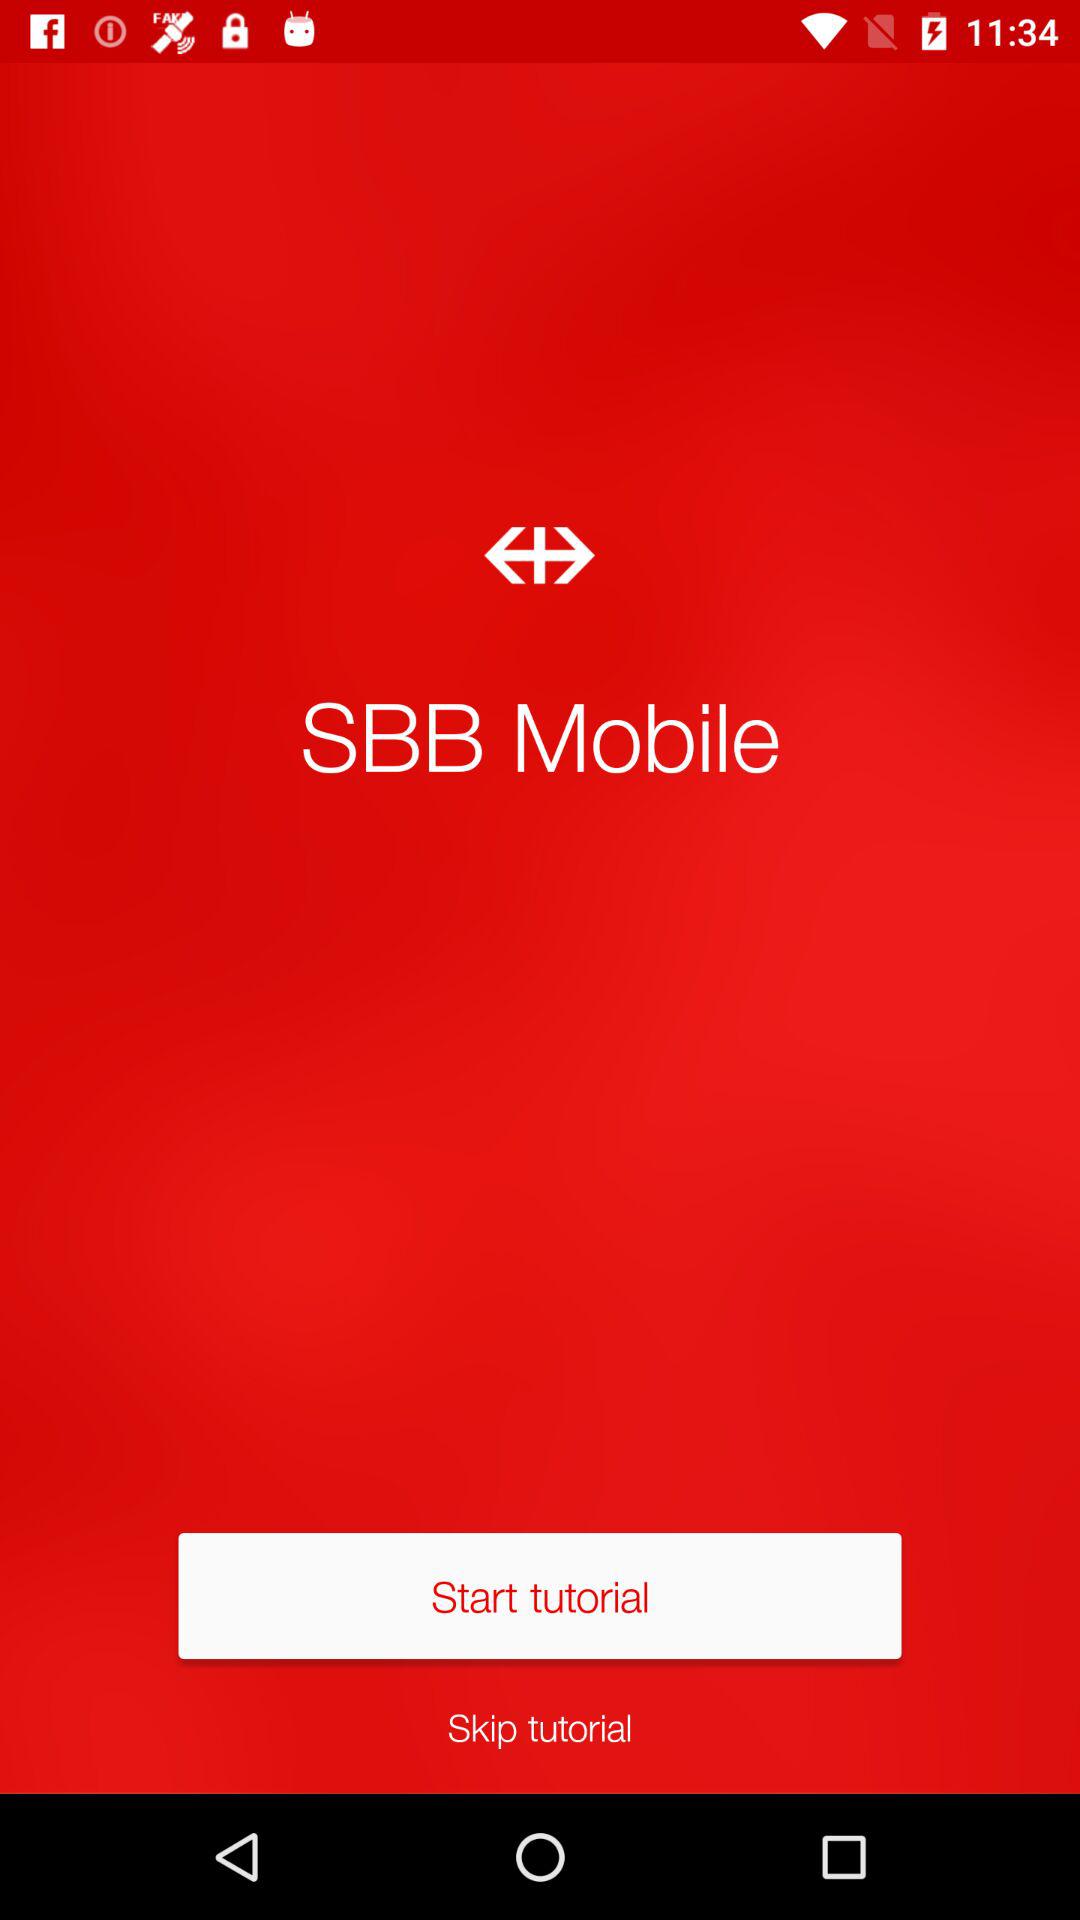  What do you see at coordinates (540, 1726) in the screenshot?
I see `turn on icon below the start tutorial` at bounding box center [540, 1726].